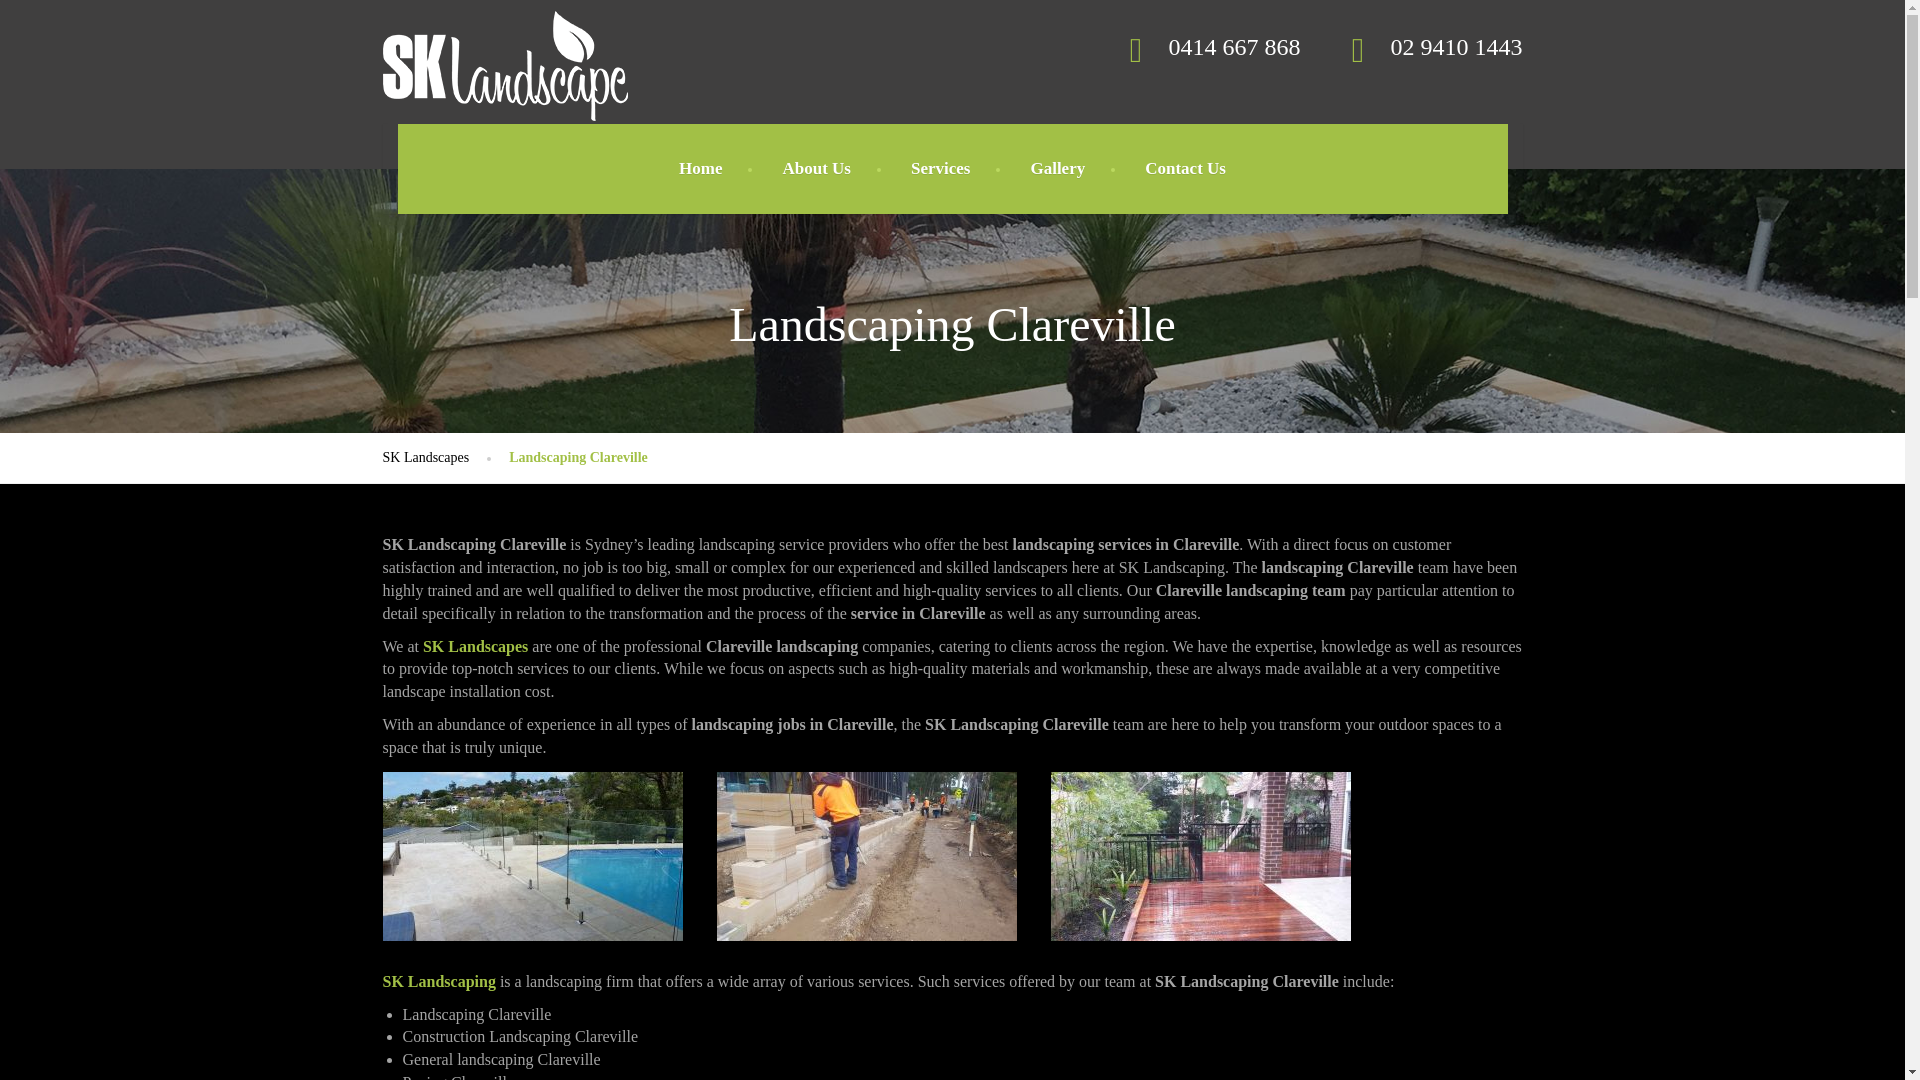 The image size is (1920, 1080). Describe the element at coordinates (1058, 168) in the screenshot. I see `Gallery` at that location.